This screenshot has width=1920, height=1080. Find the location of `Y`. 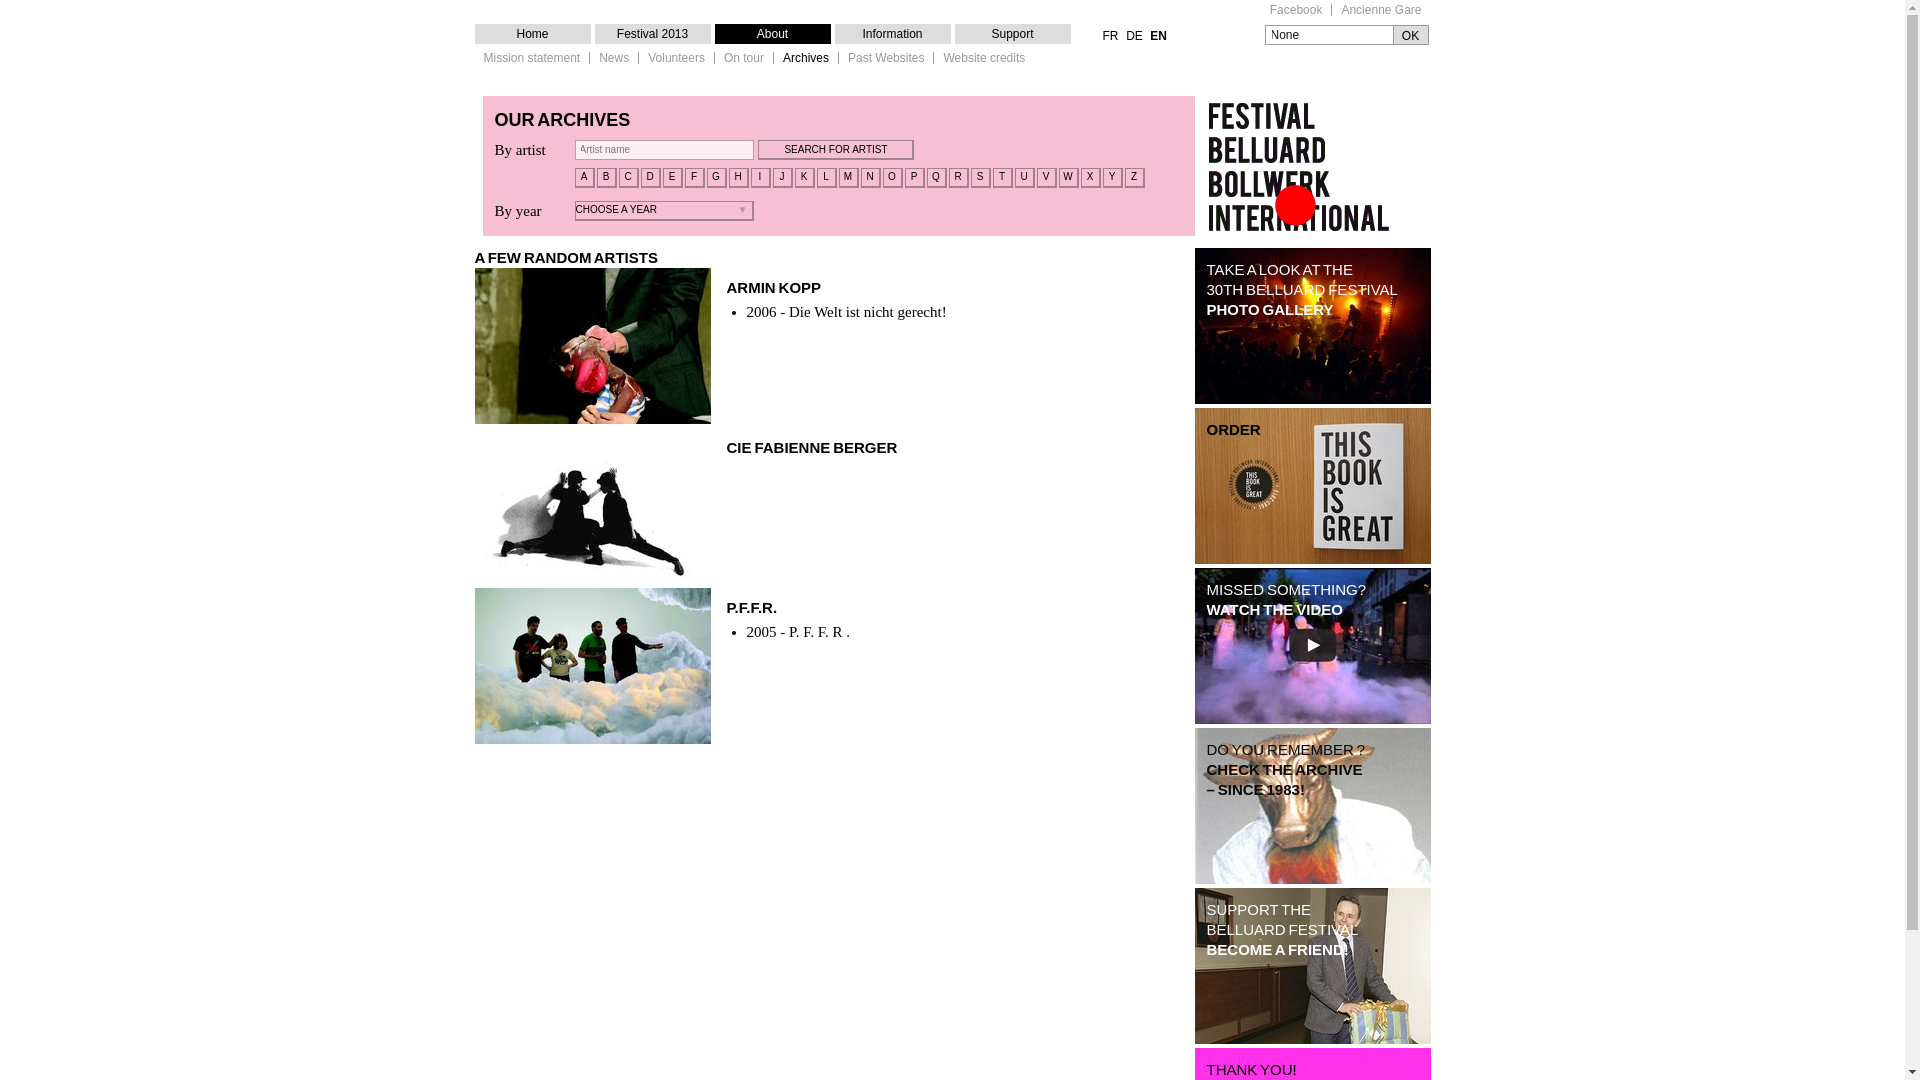

Y is located at coordinates (1112, 178).